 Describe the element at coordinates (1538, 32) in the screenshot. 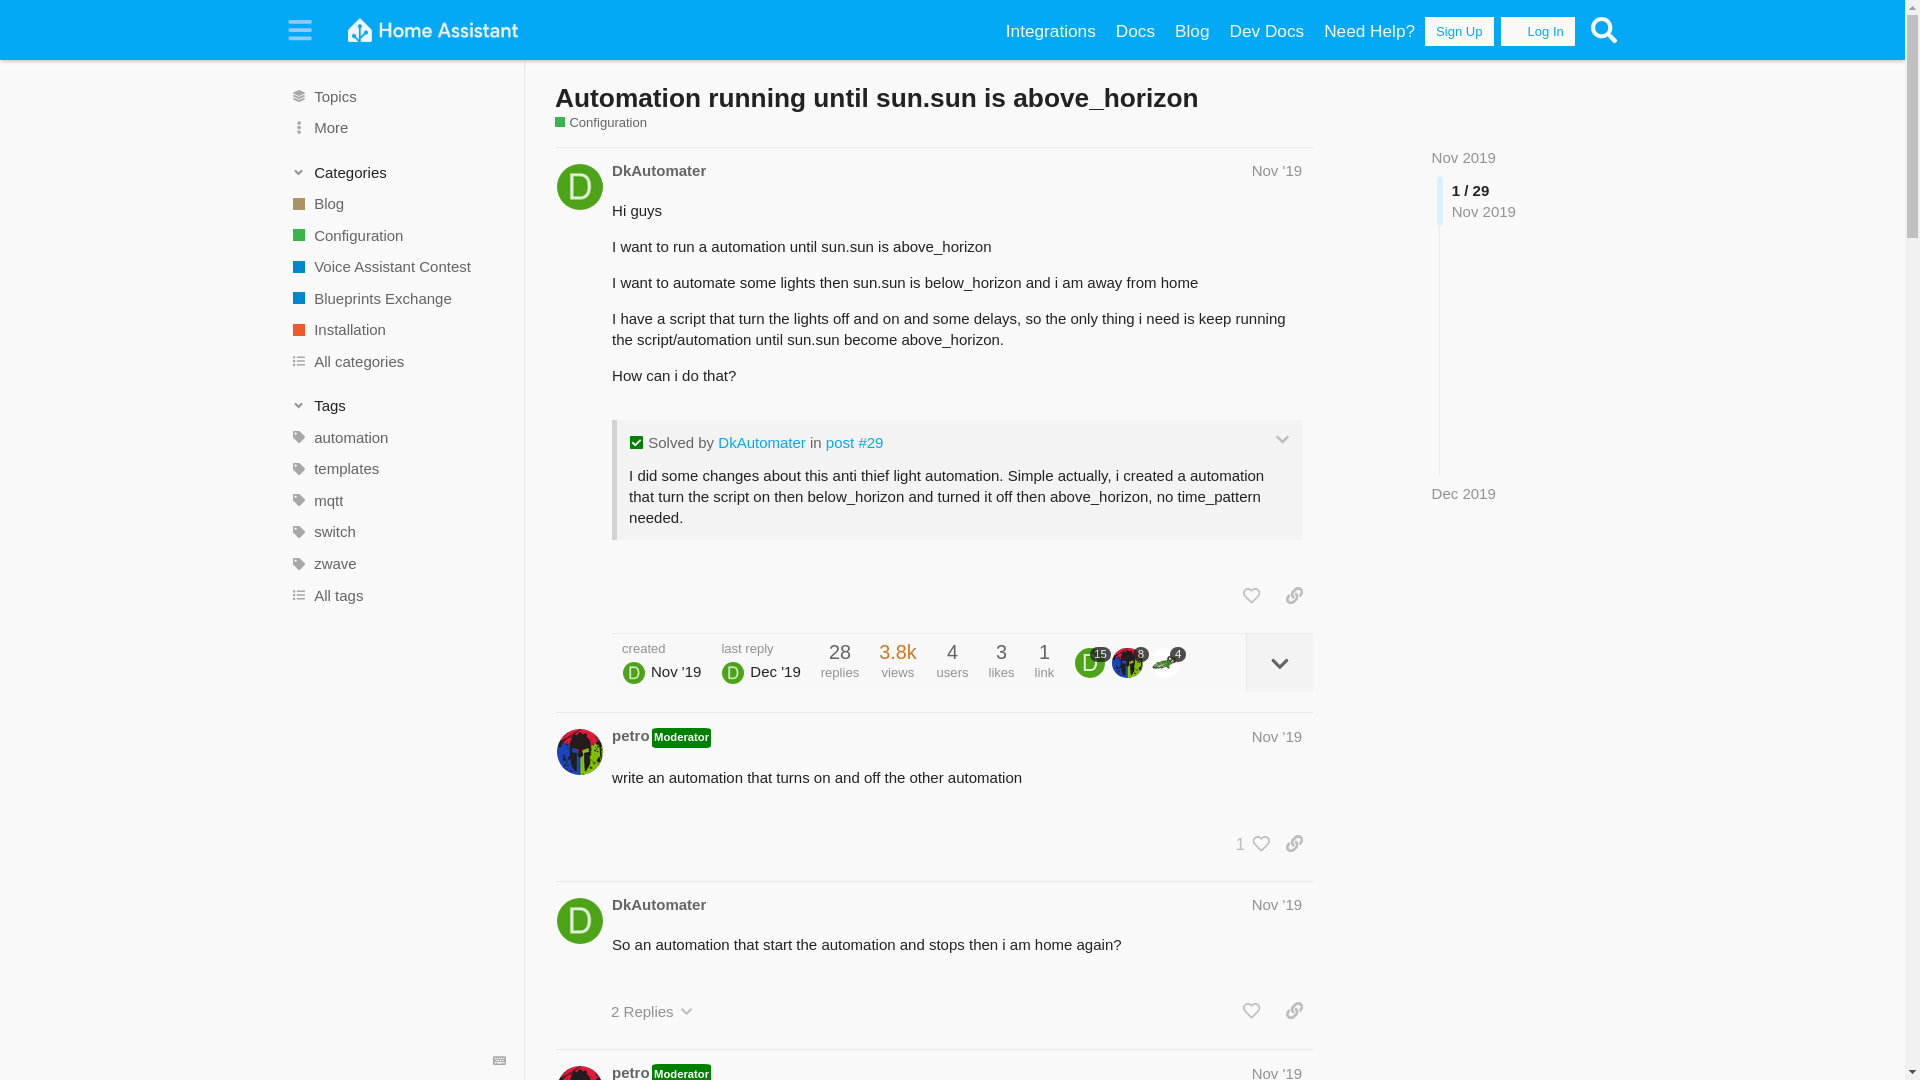

I see `Log In` at that location.